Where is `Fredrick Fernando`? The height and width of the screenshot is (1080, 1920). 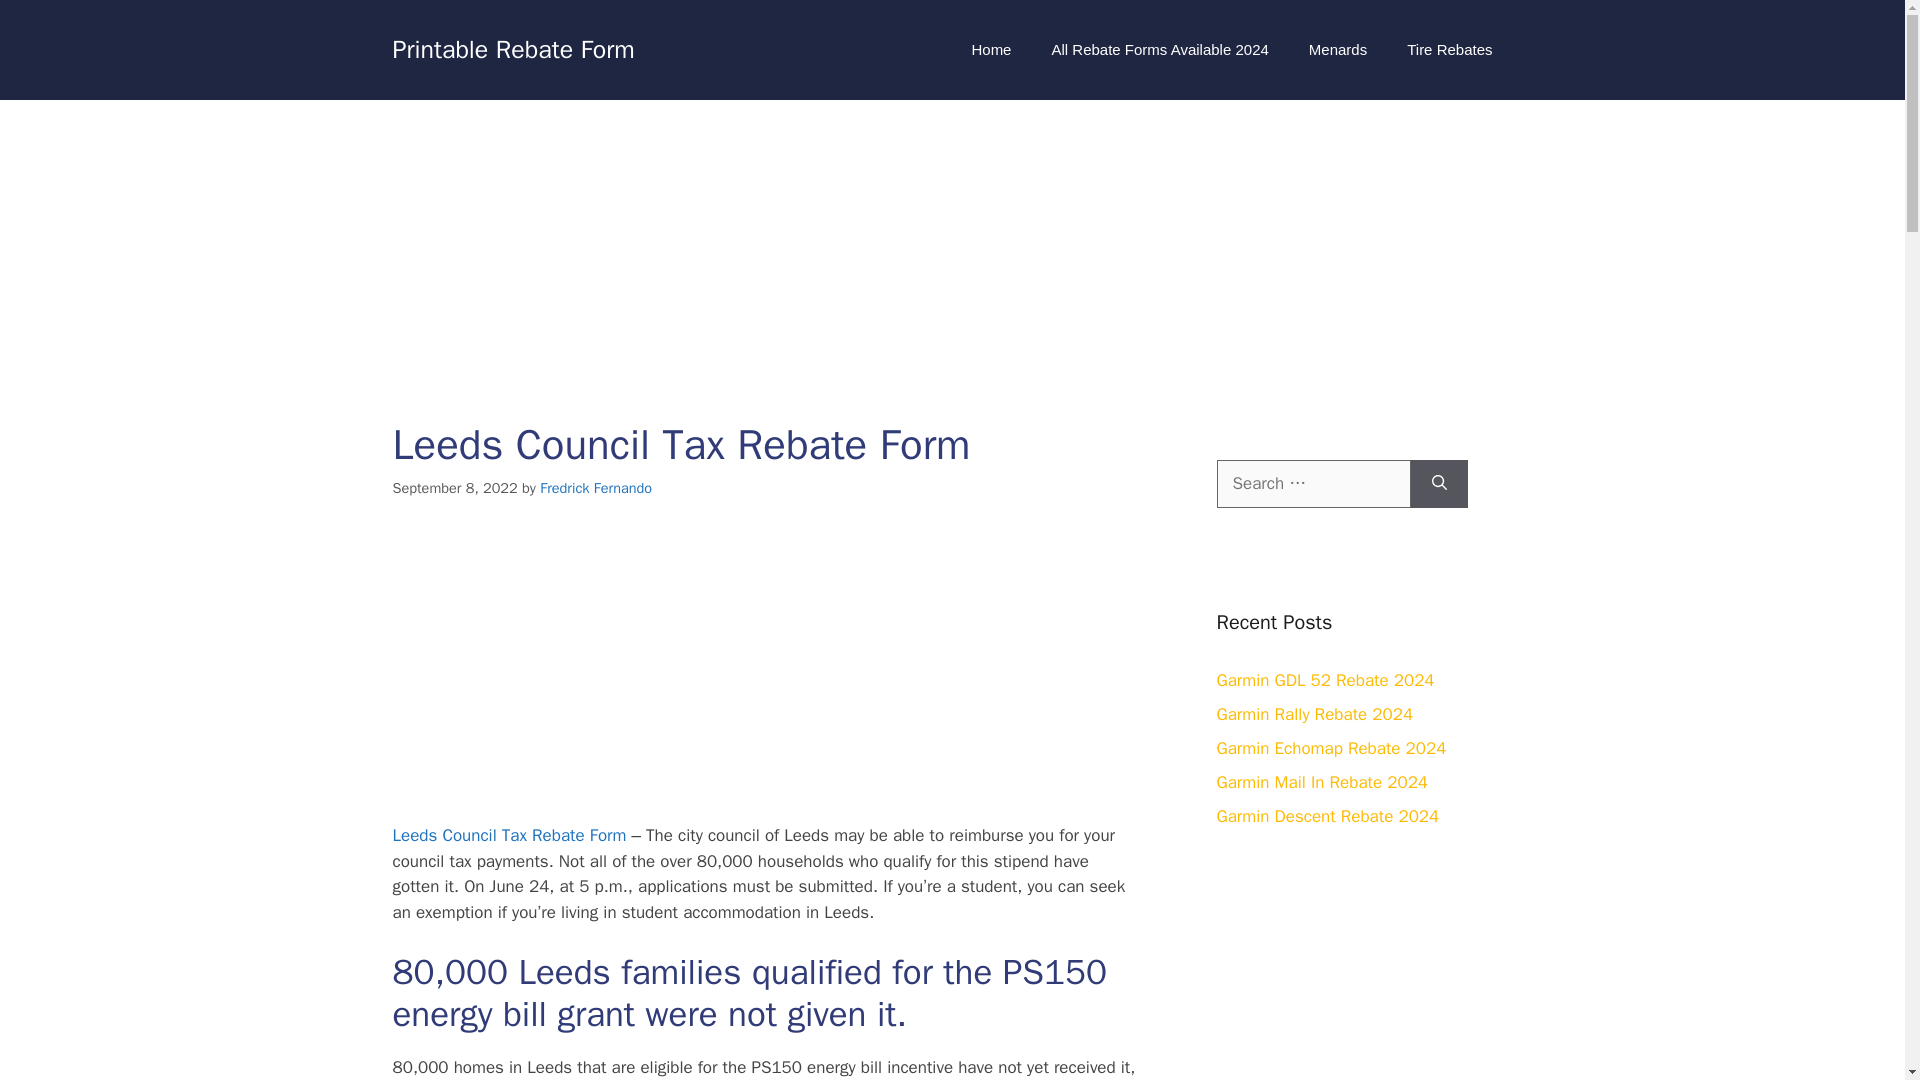 Fredrick Fernando is located at coordinates (596, 488).